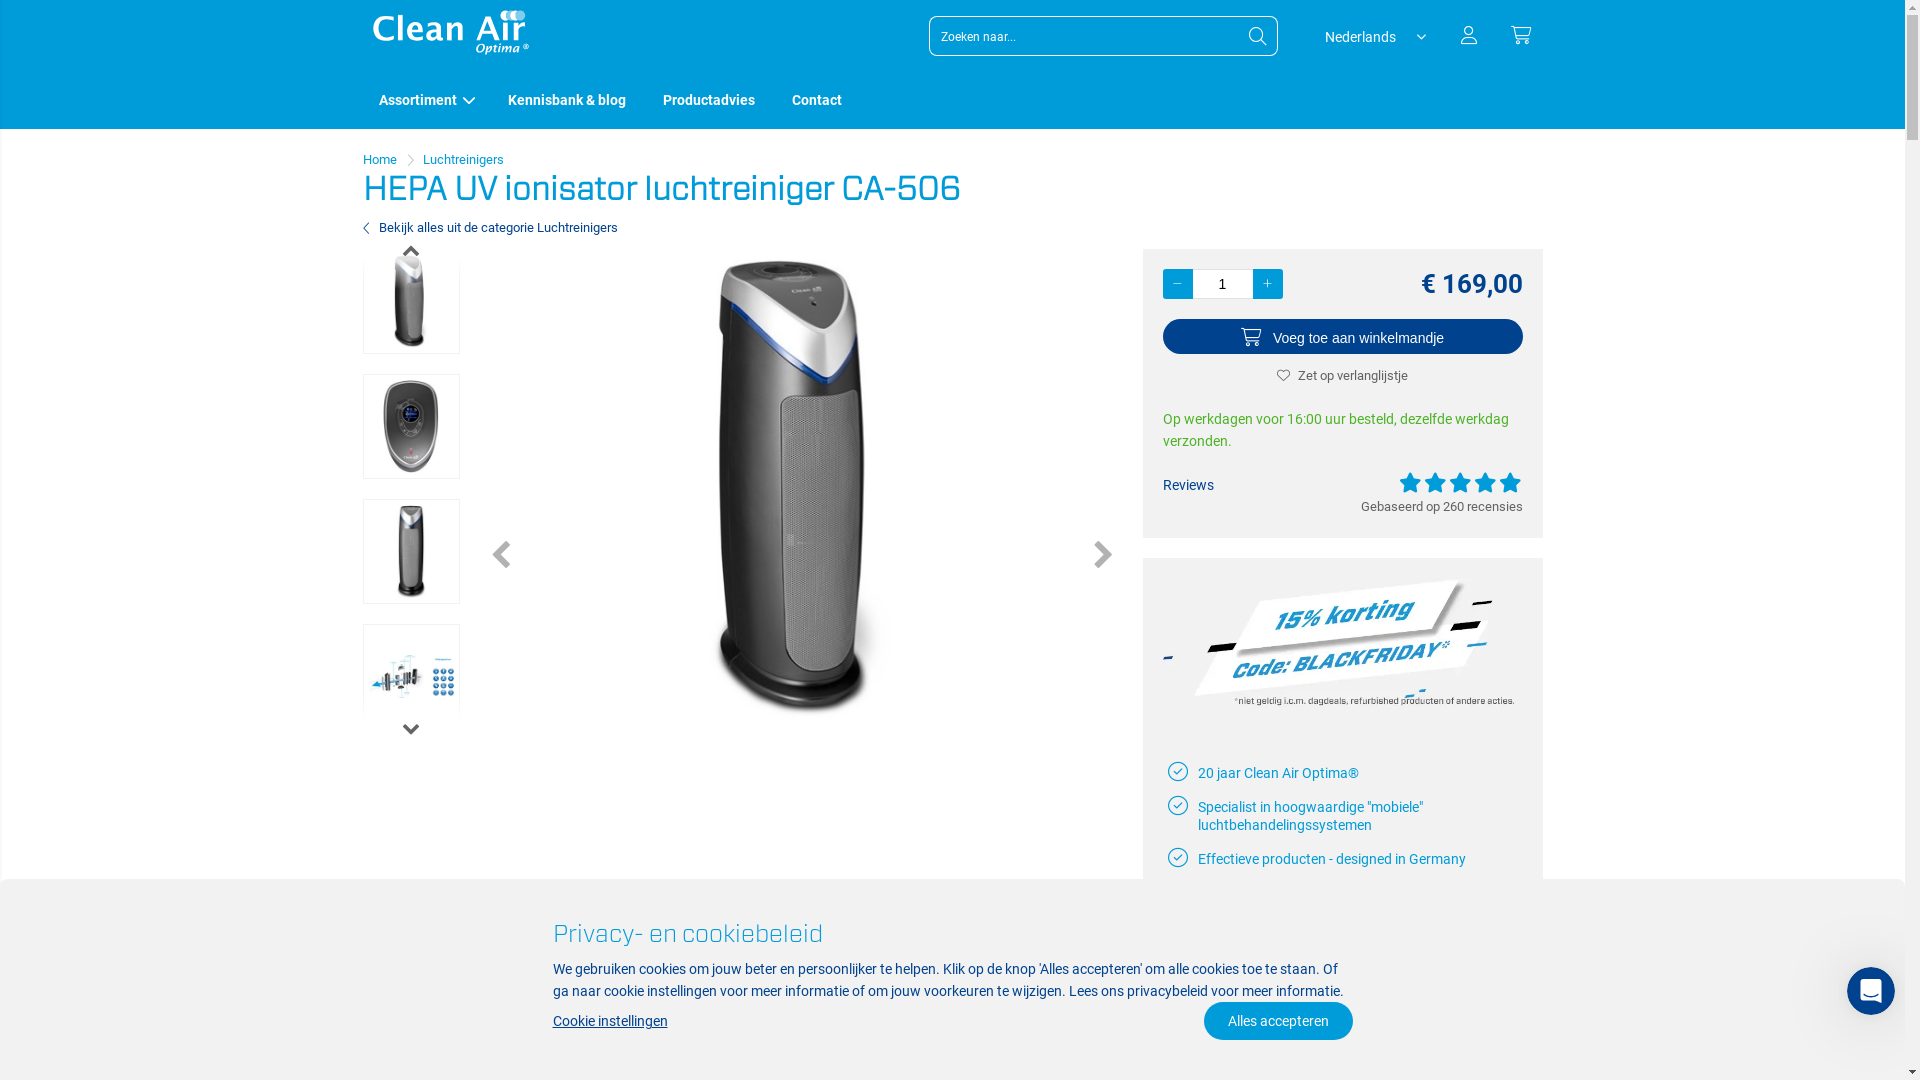  I want to click on snel contact, so click(1382, 927).